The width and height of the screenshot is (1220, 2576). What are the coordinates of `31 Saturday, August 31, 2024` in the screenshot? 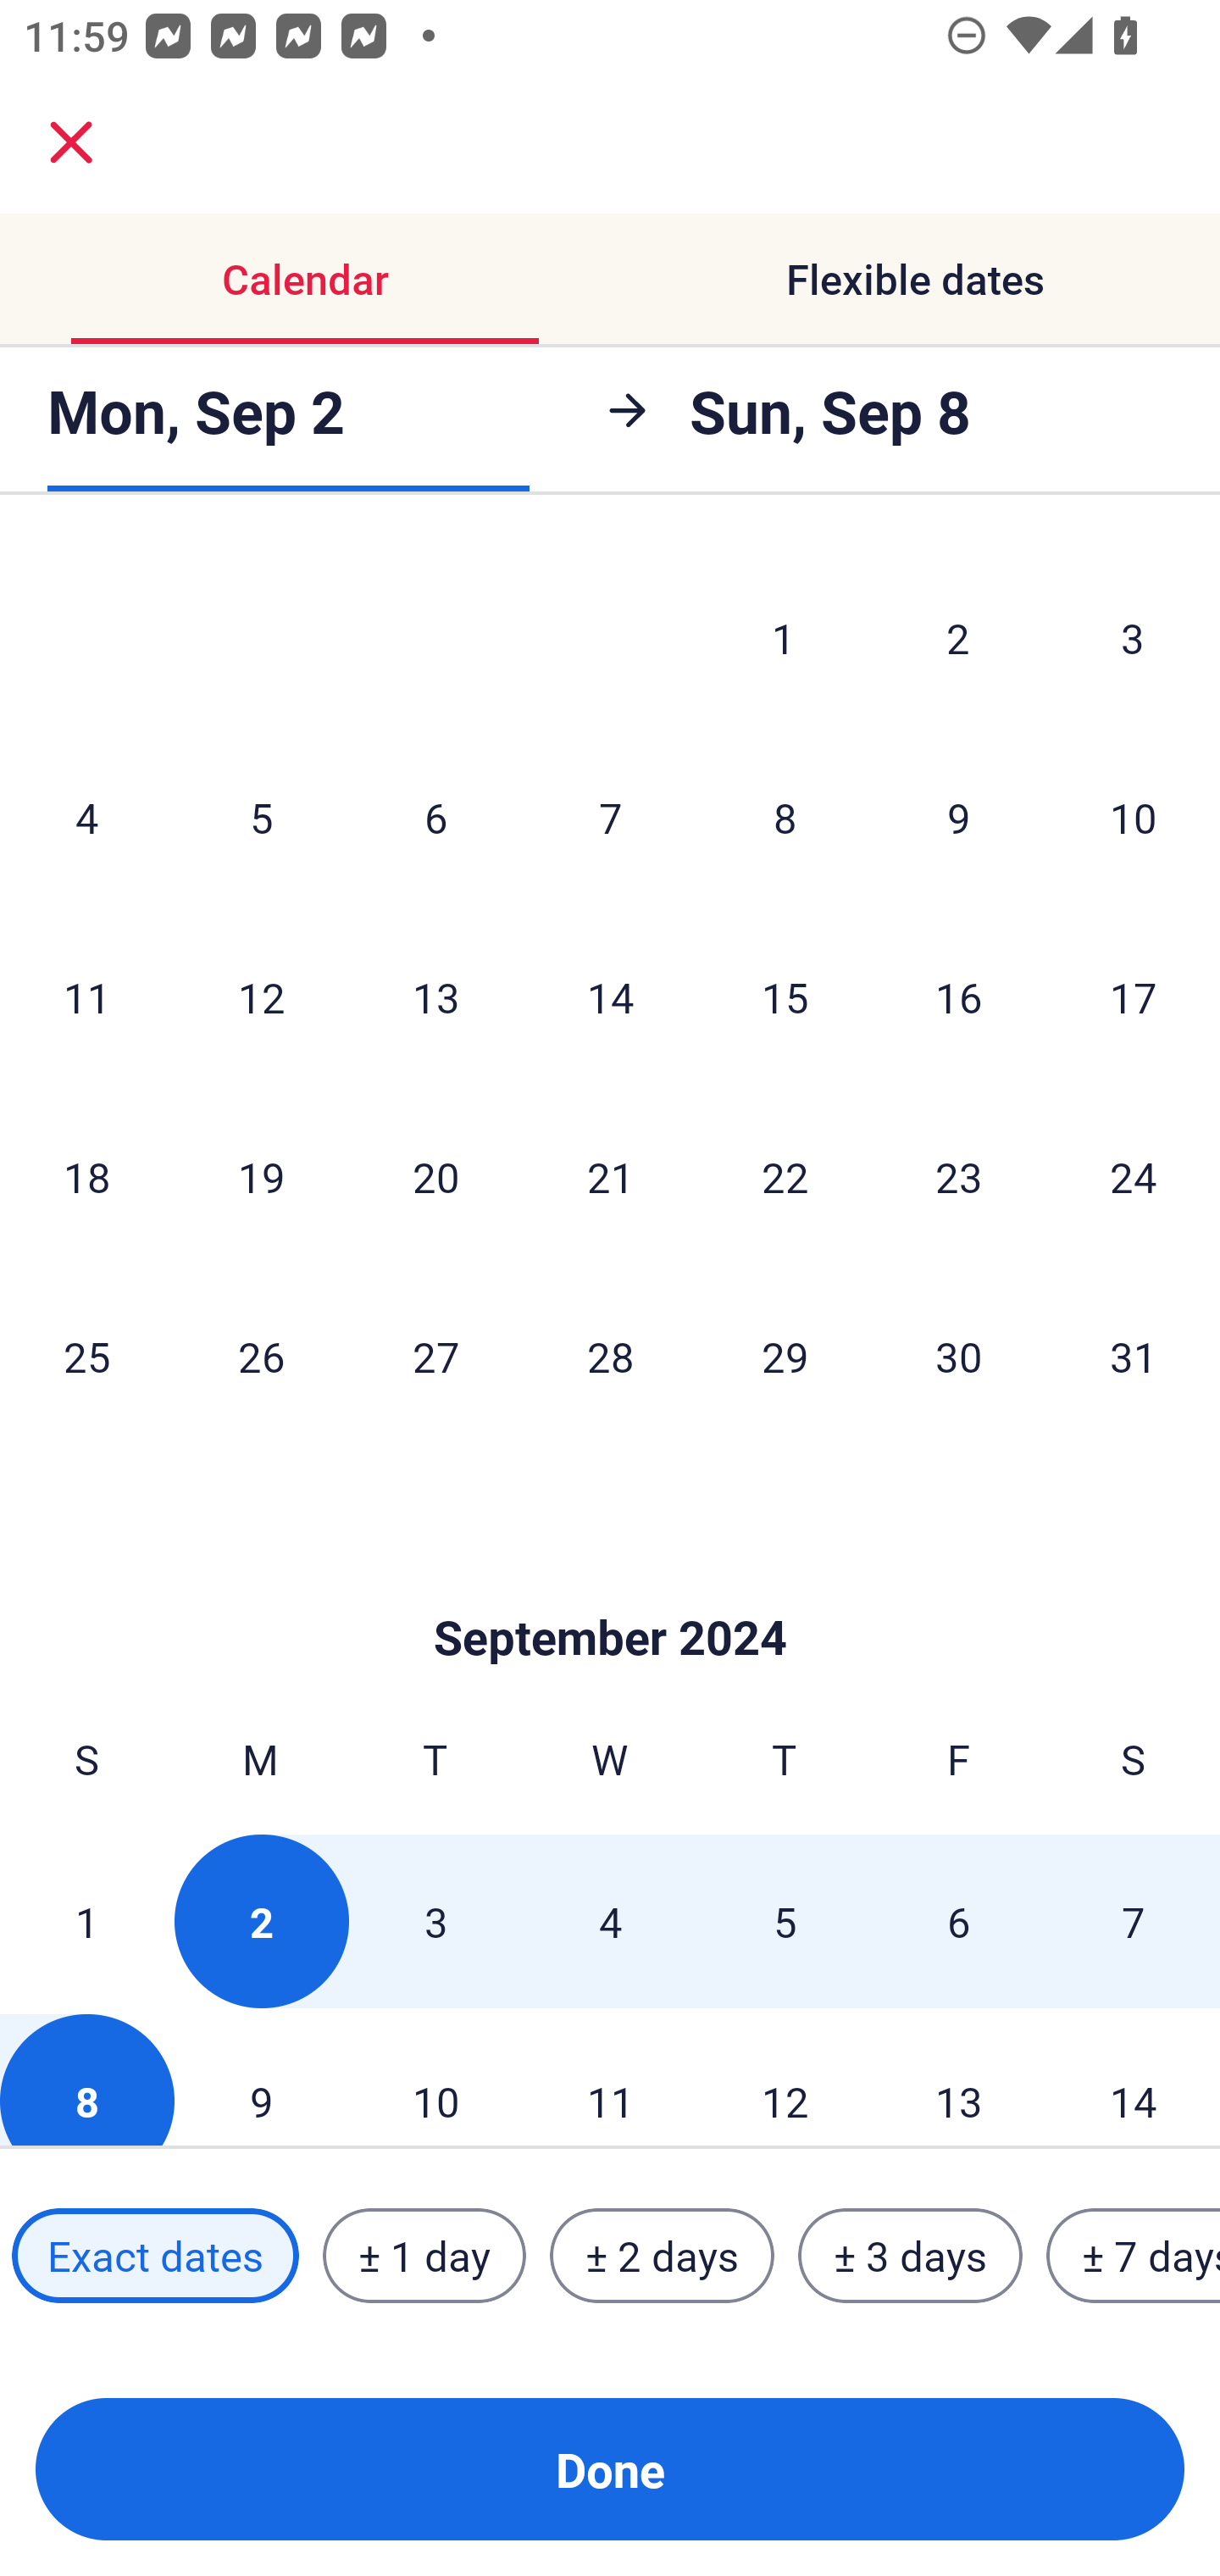 It's located at (1134, 1356).